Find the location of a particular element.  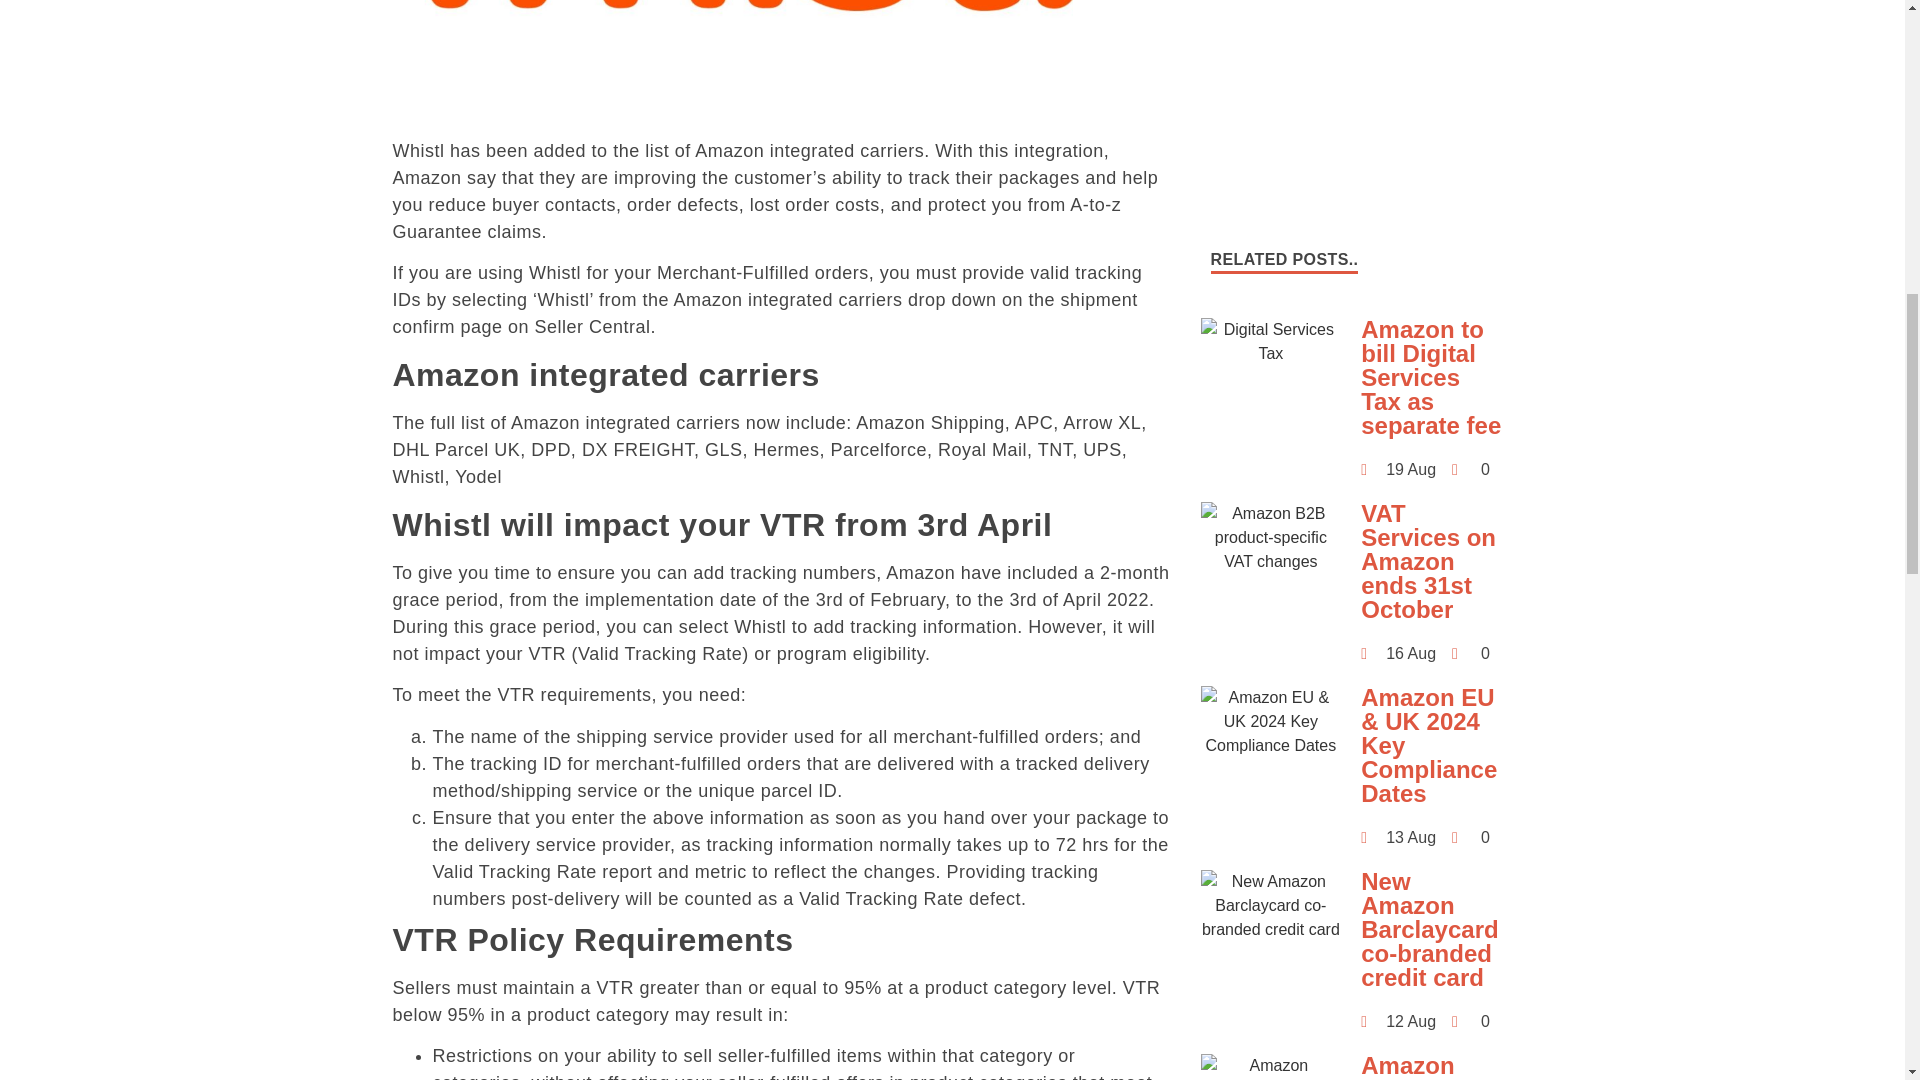

VAT-Services-on-Amazon-E50-country-reg-service is located at coordinates (1270, 538).